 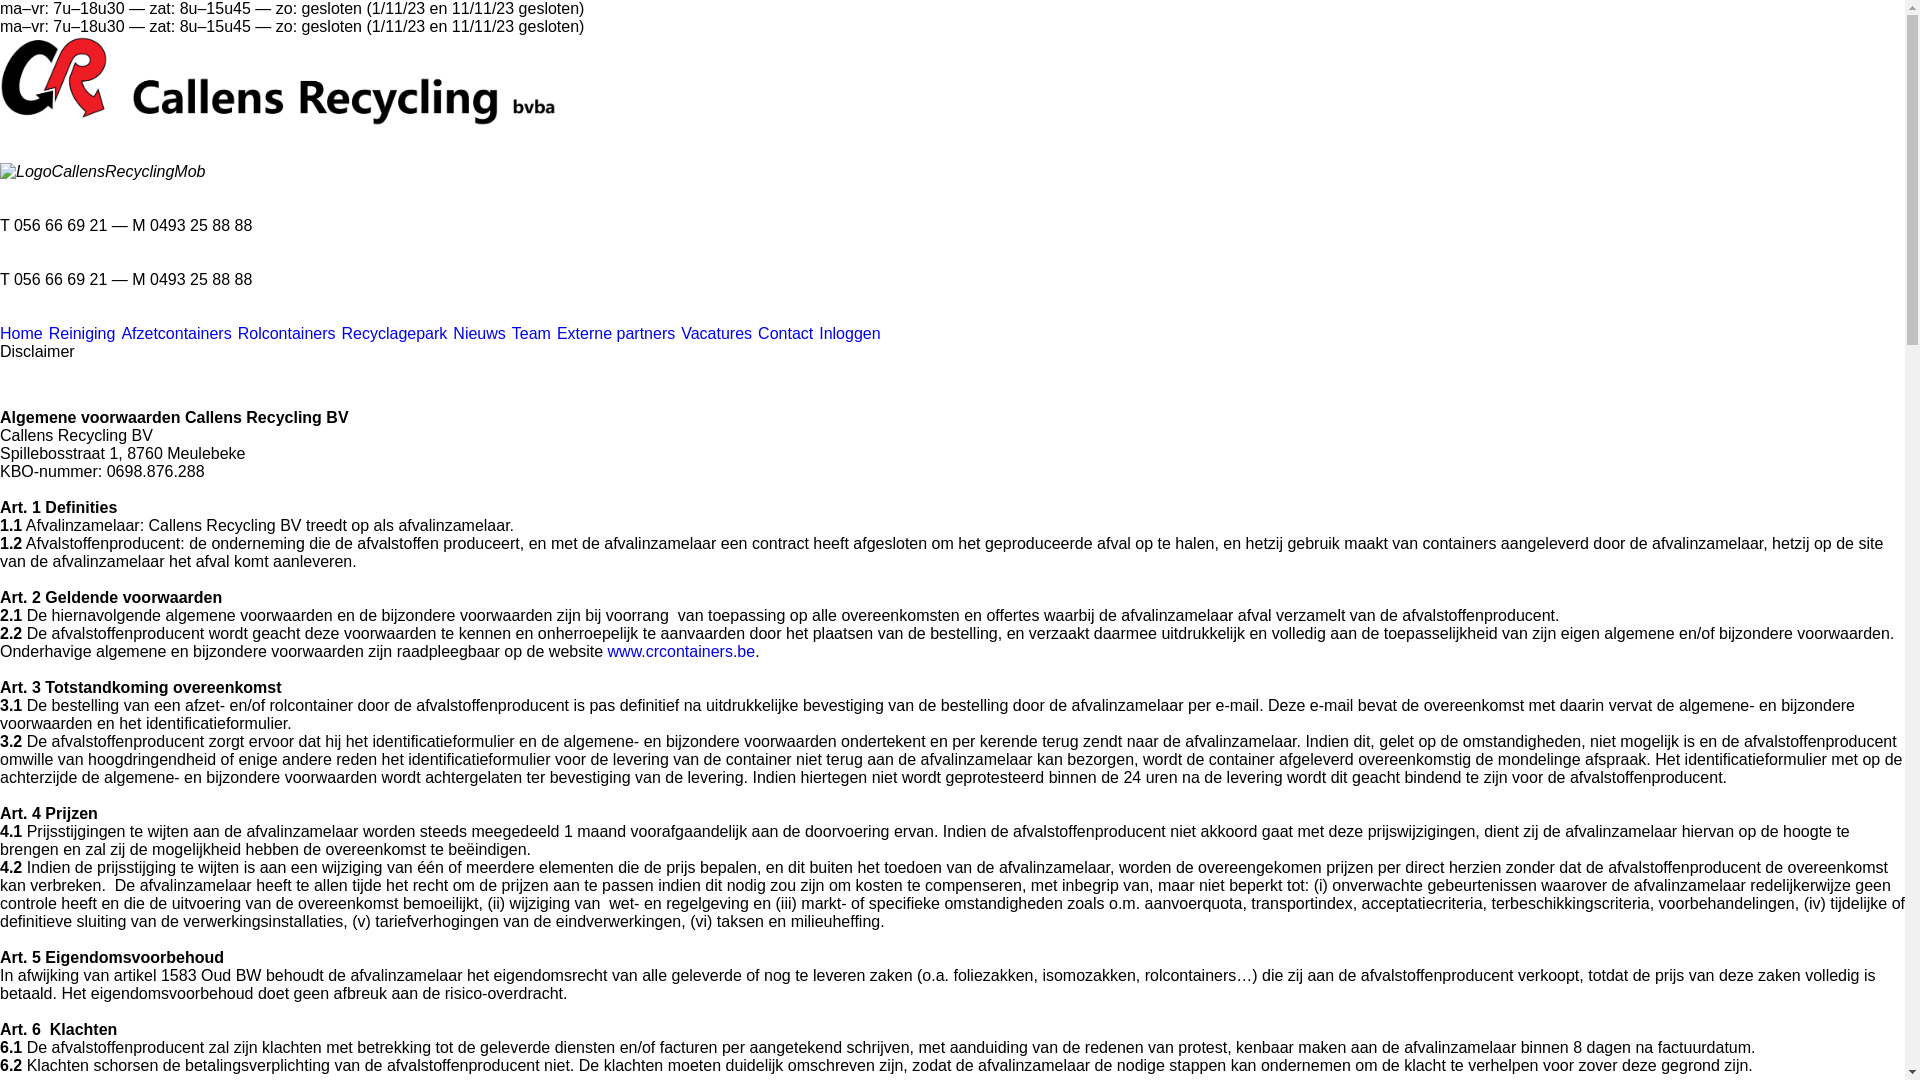 What do you see at coordinates (176, 334) in the screenshot?
I see `Afzetcontainers` at bounding box center [176, 334].